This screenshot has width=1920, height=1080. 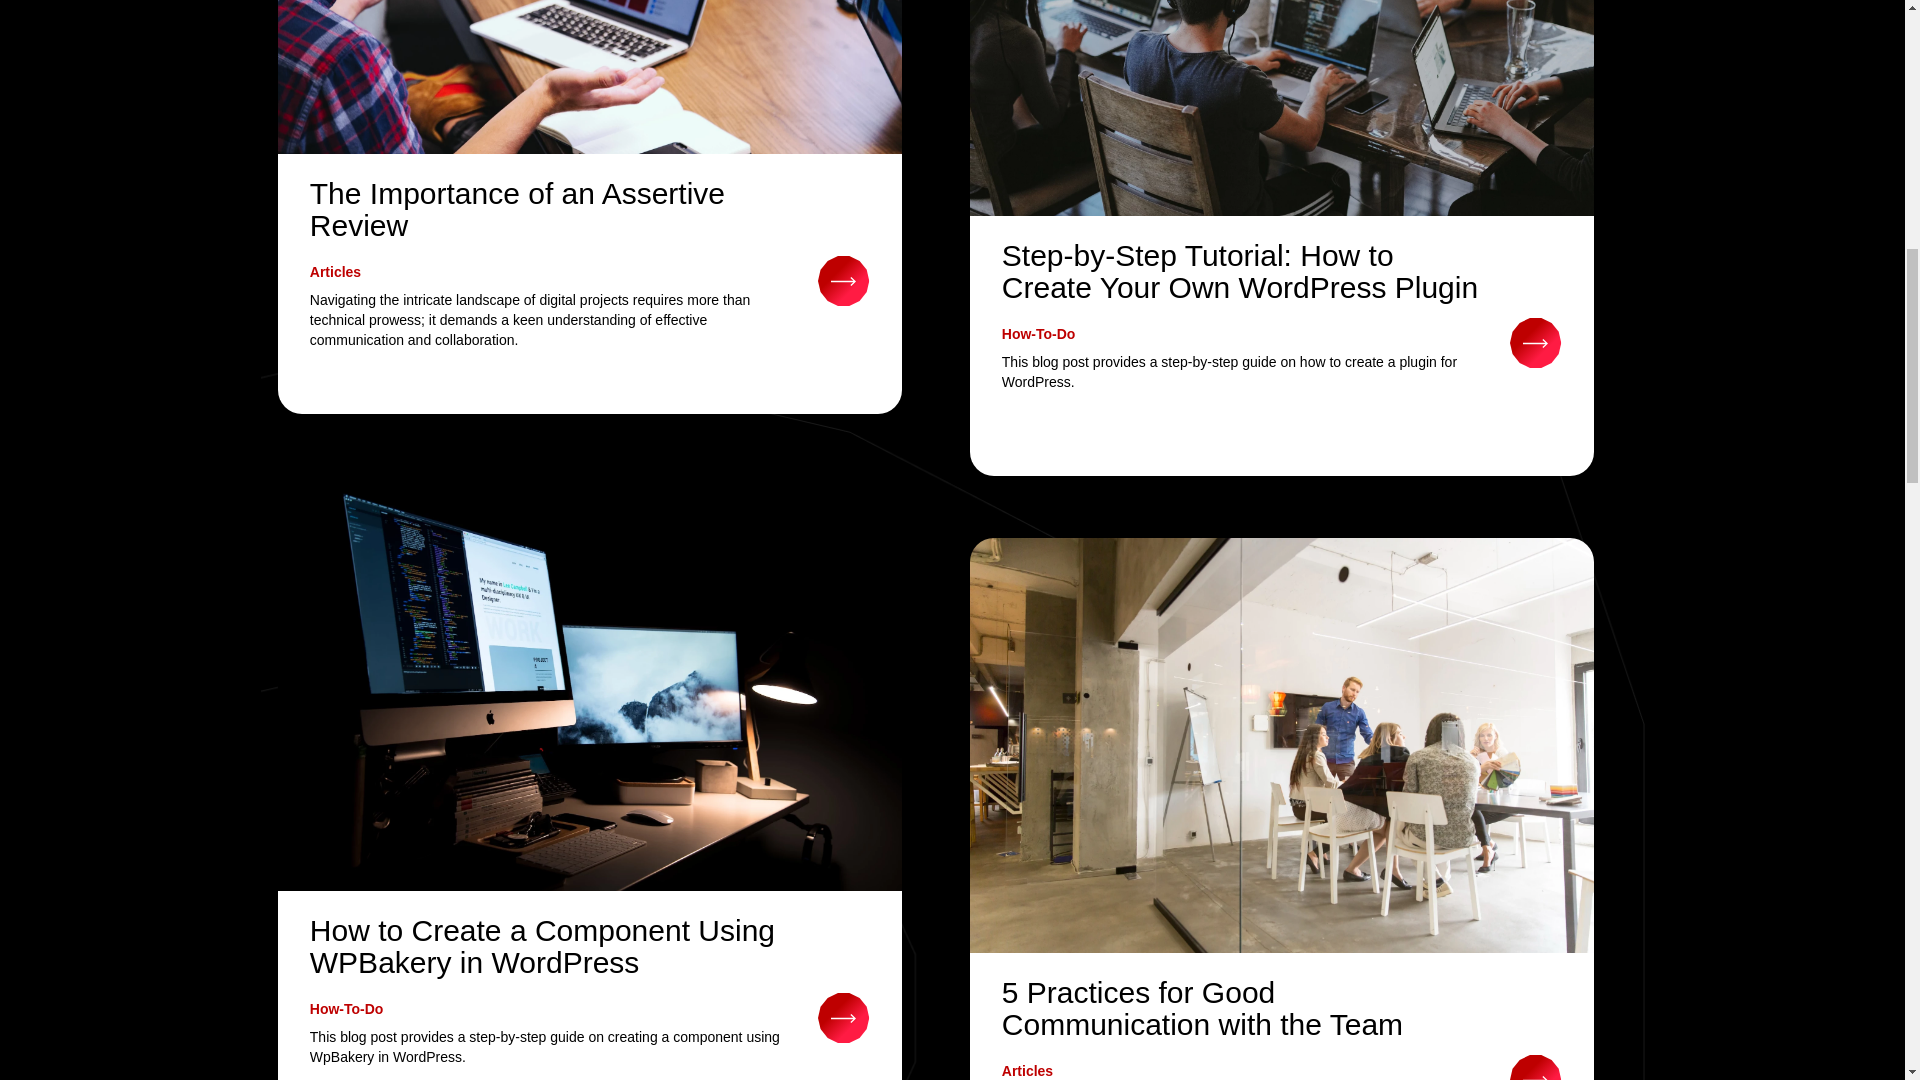 I want to click on button-let-talk, so click(x=843, y=278).